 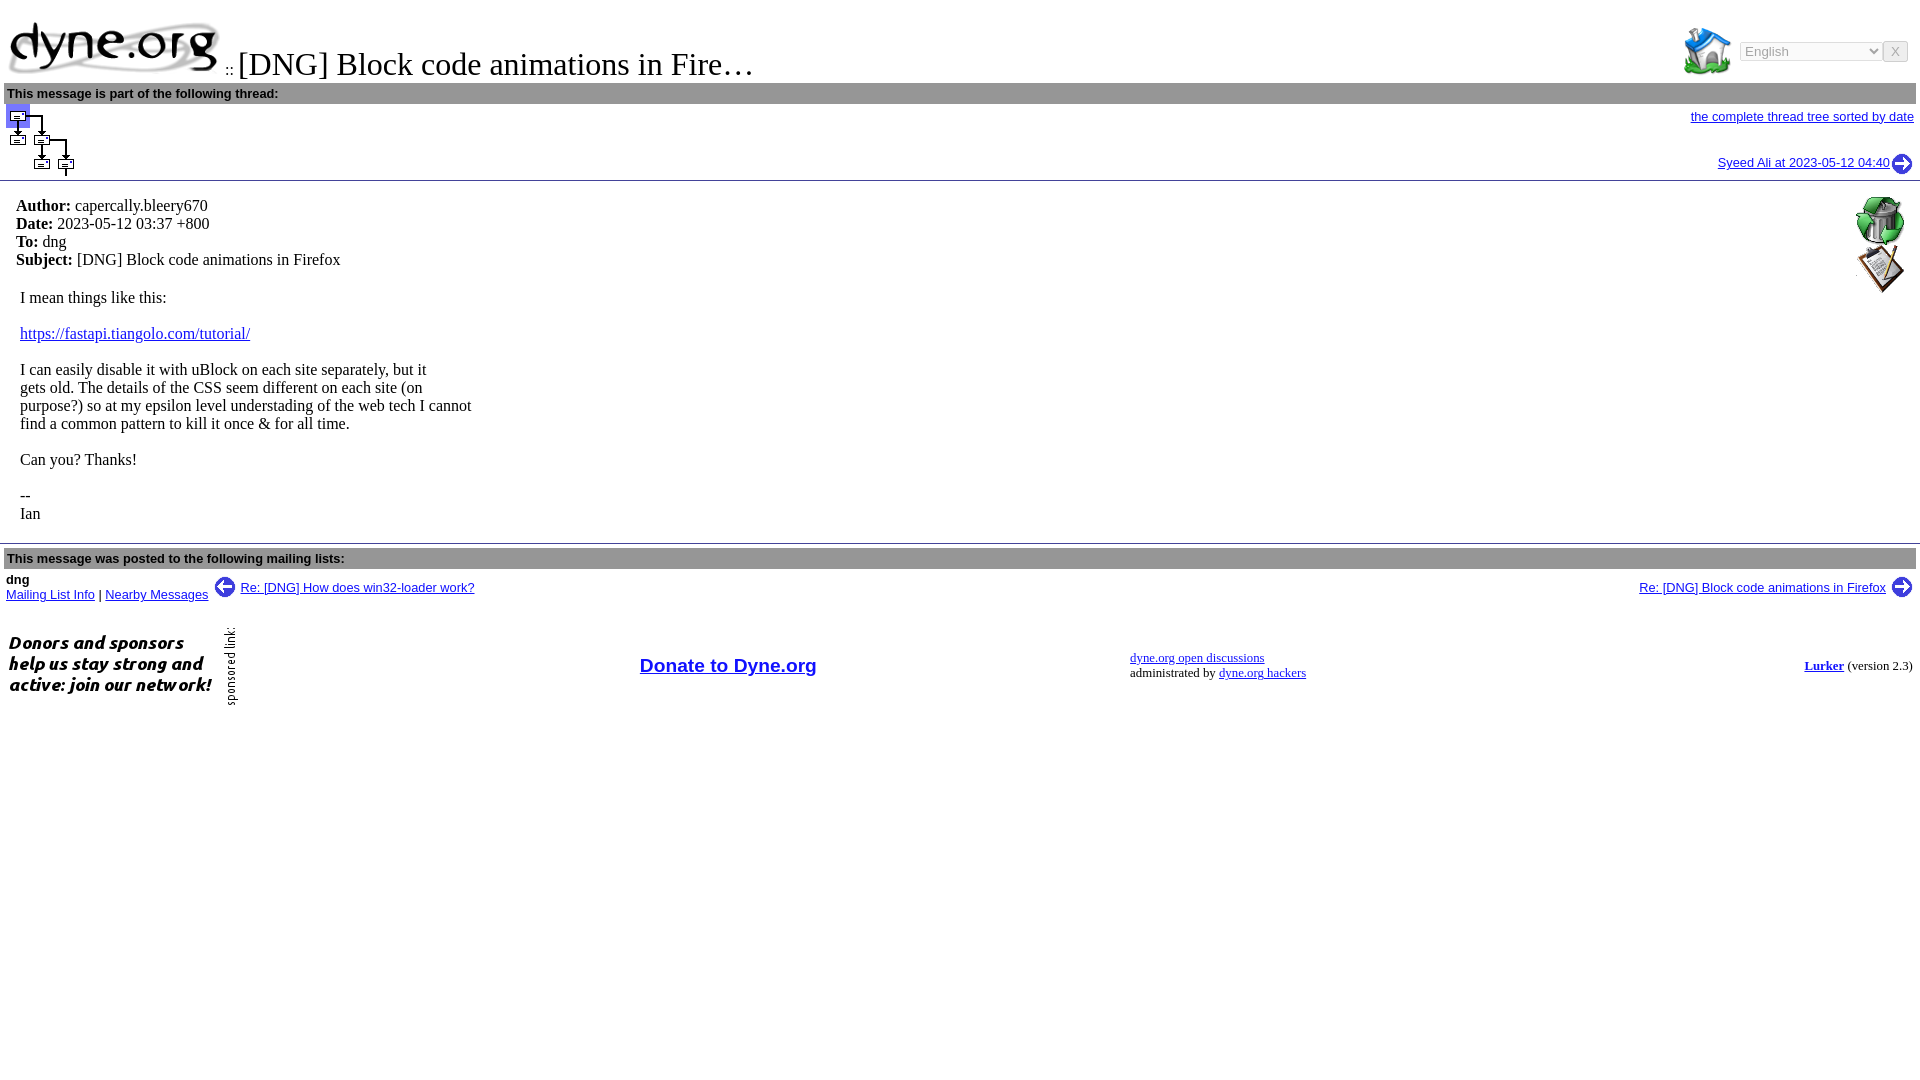 I want to click on X, so click(x=1896, y=51).